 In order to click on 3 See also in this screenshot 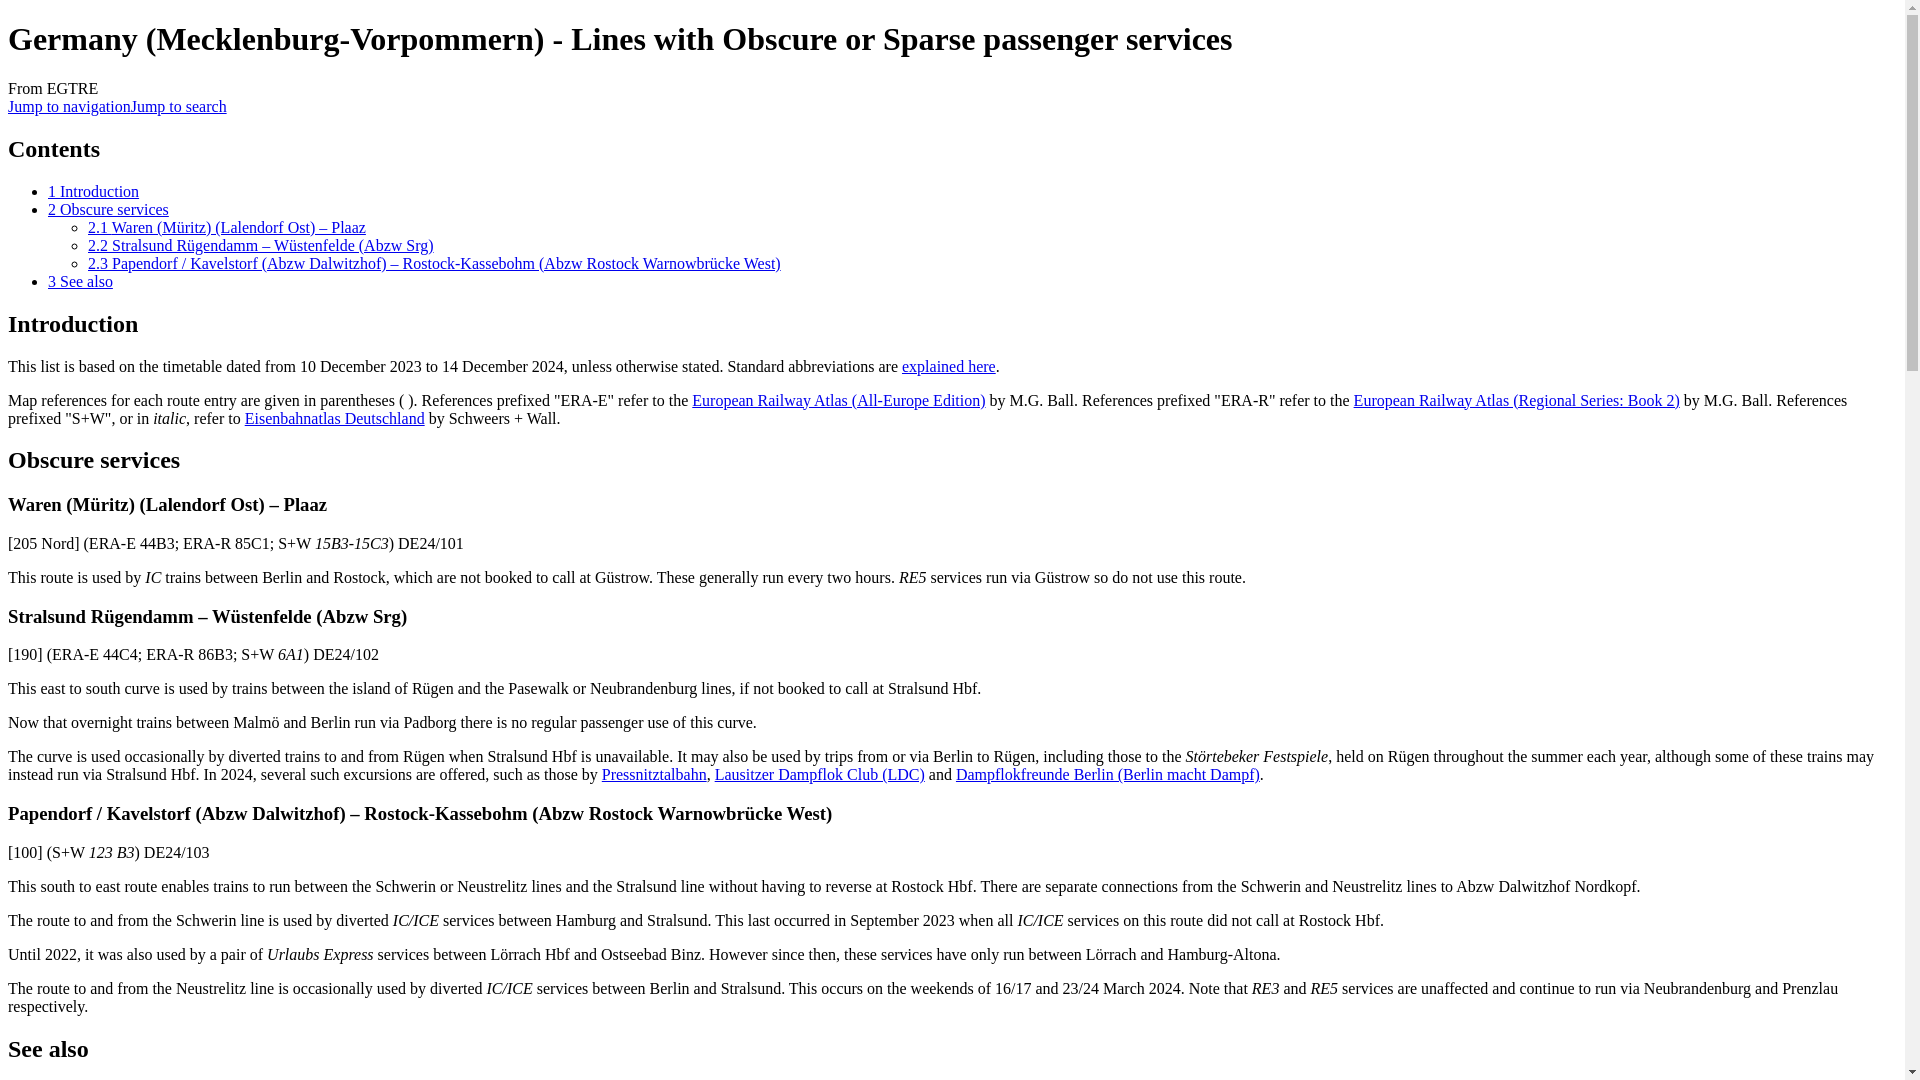, I will do `click(80, 282)`.